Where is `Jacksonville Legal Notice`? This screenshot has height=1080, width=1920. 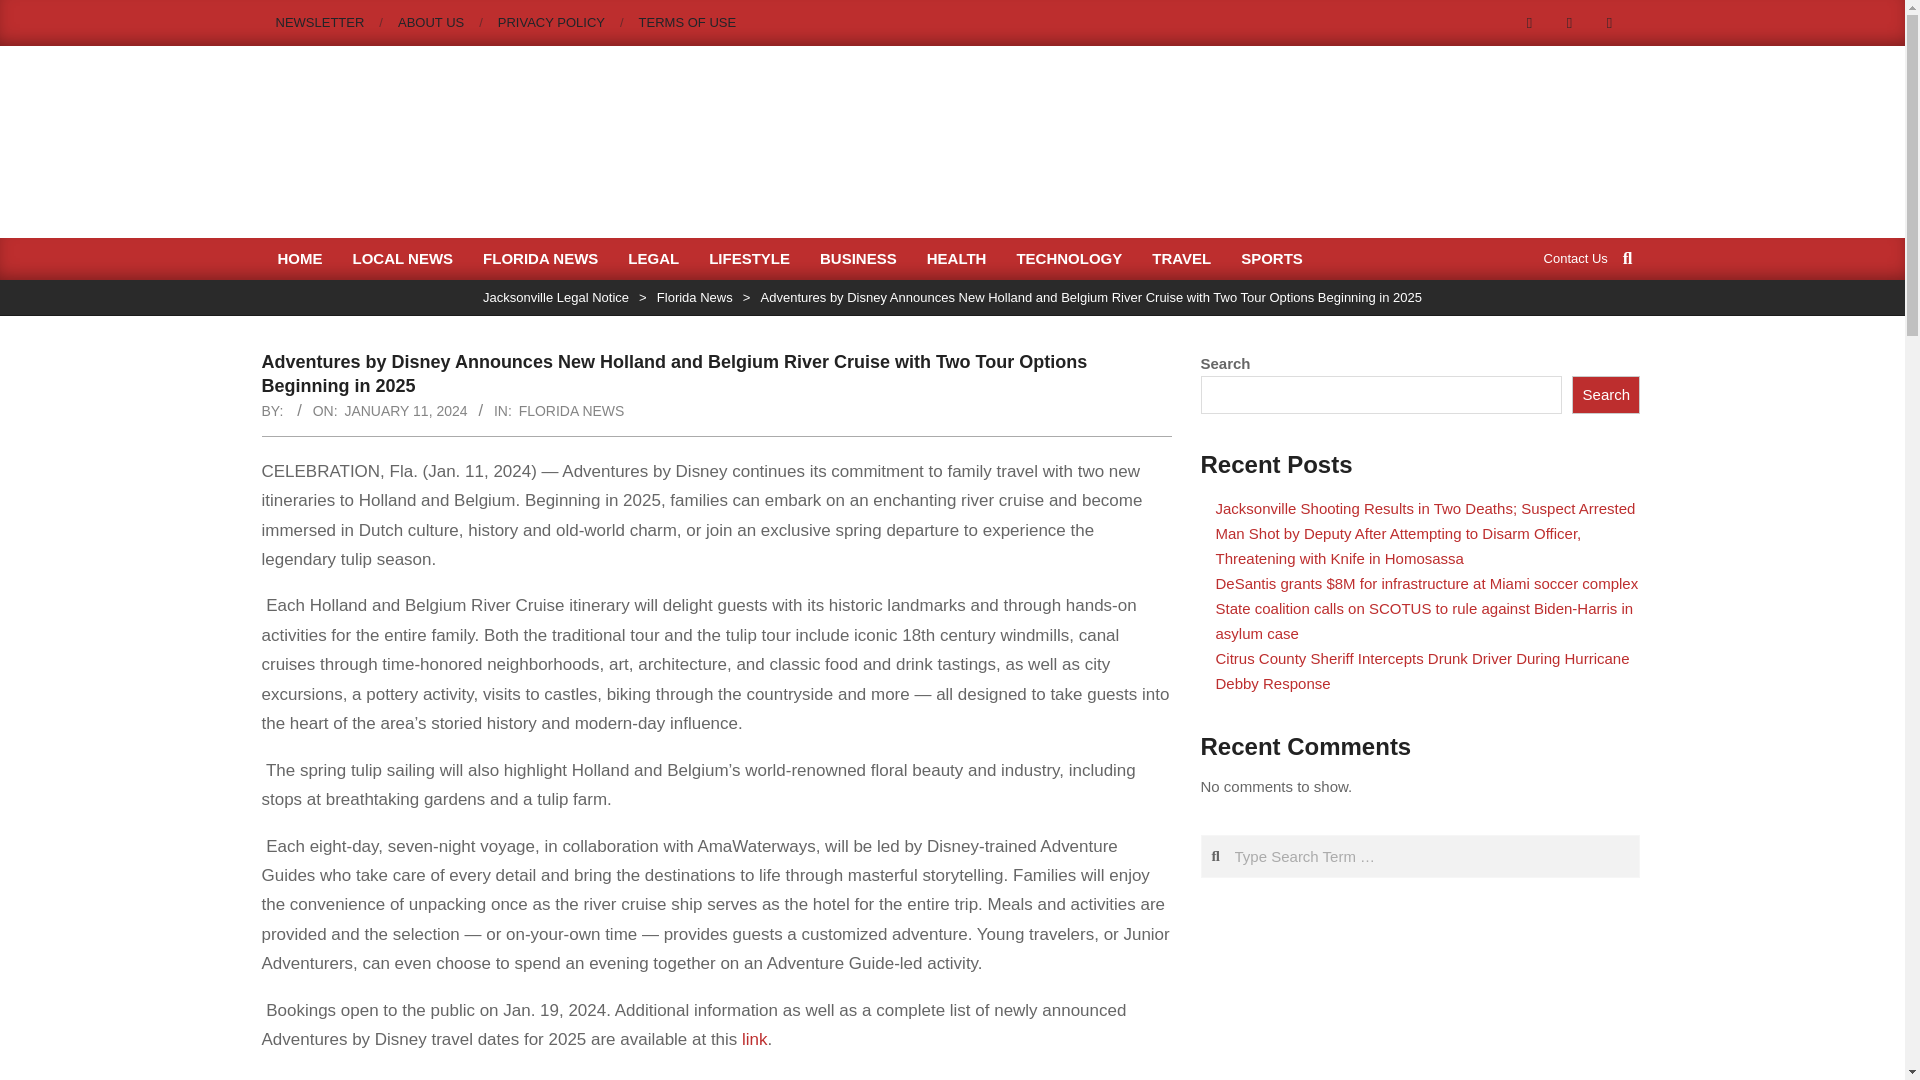
Jacksonville Legal Notice is located at coordinates (556, 297).